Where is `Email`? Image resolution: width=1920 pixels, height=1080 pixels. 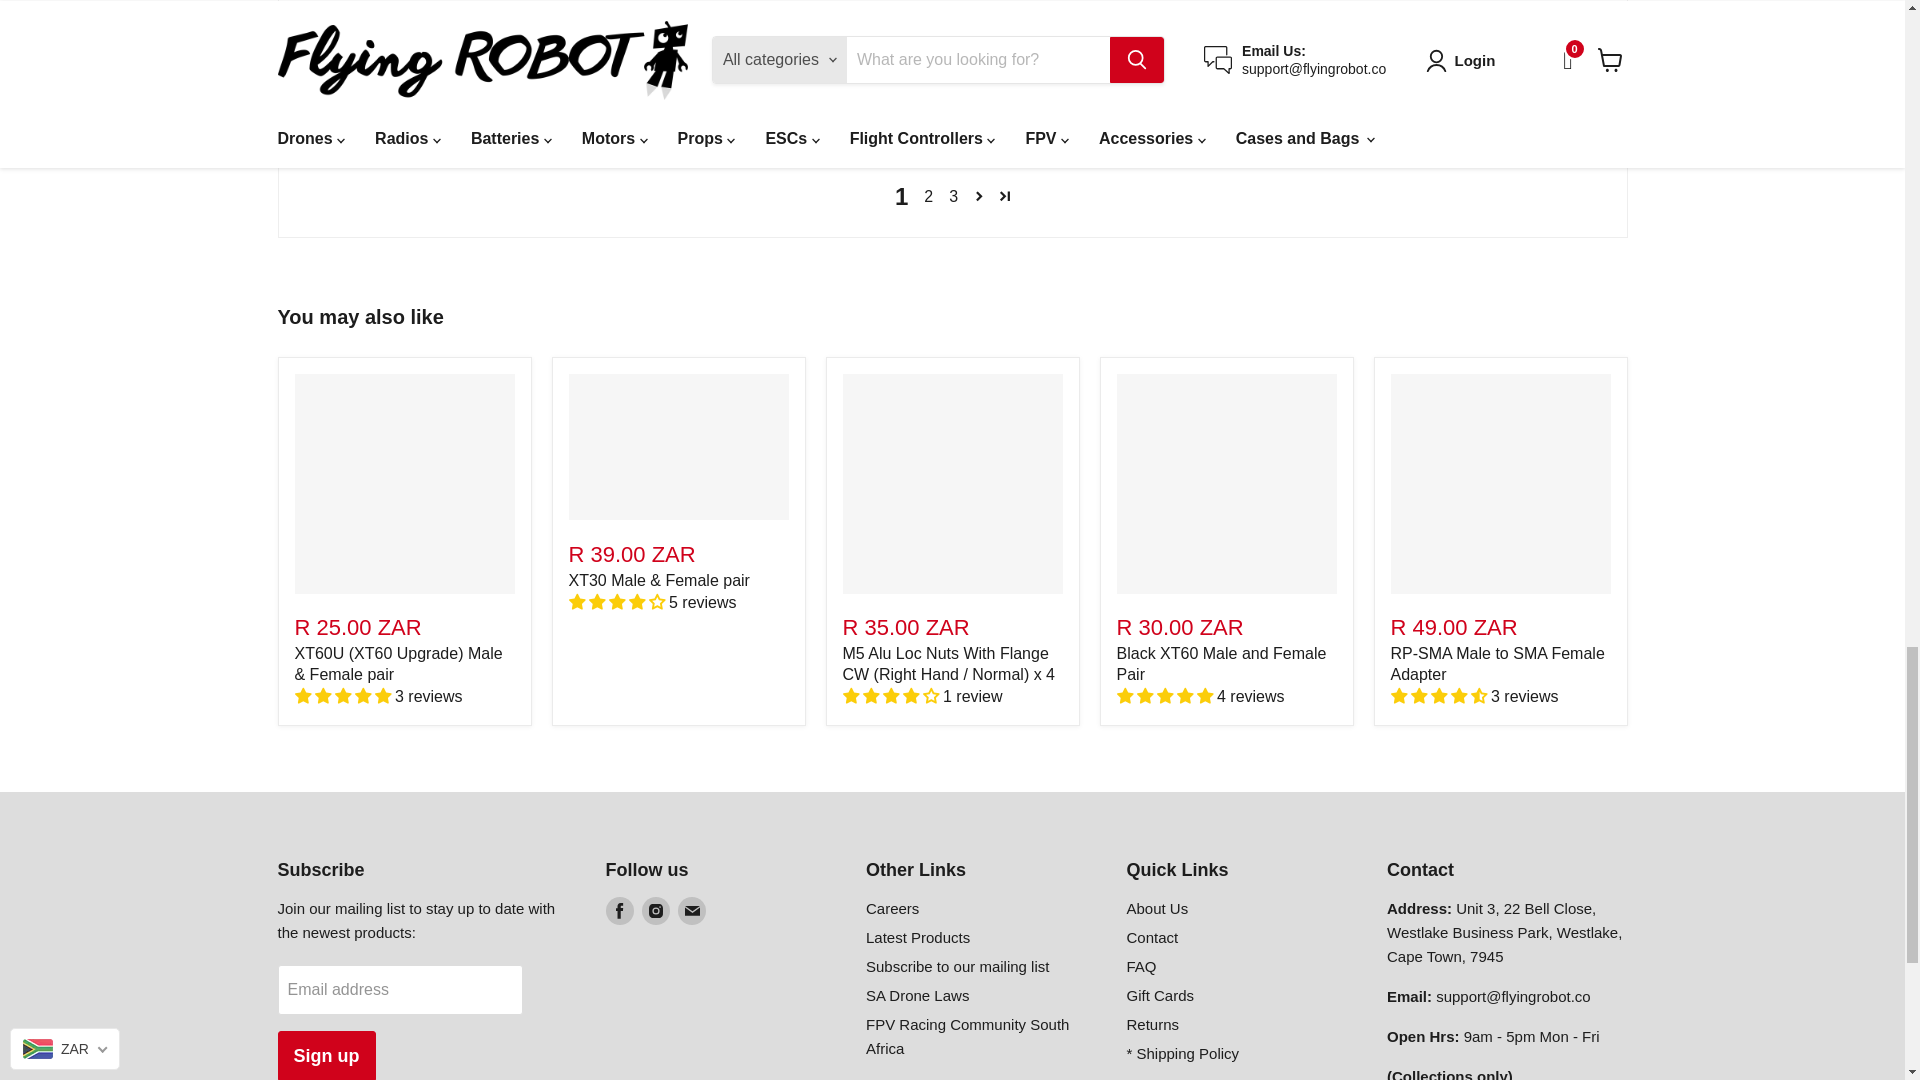 Email is located at coordinates (692, 910).